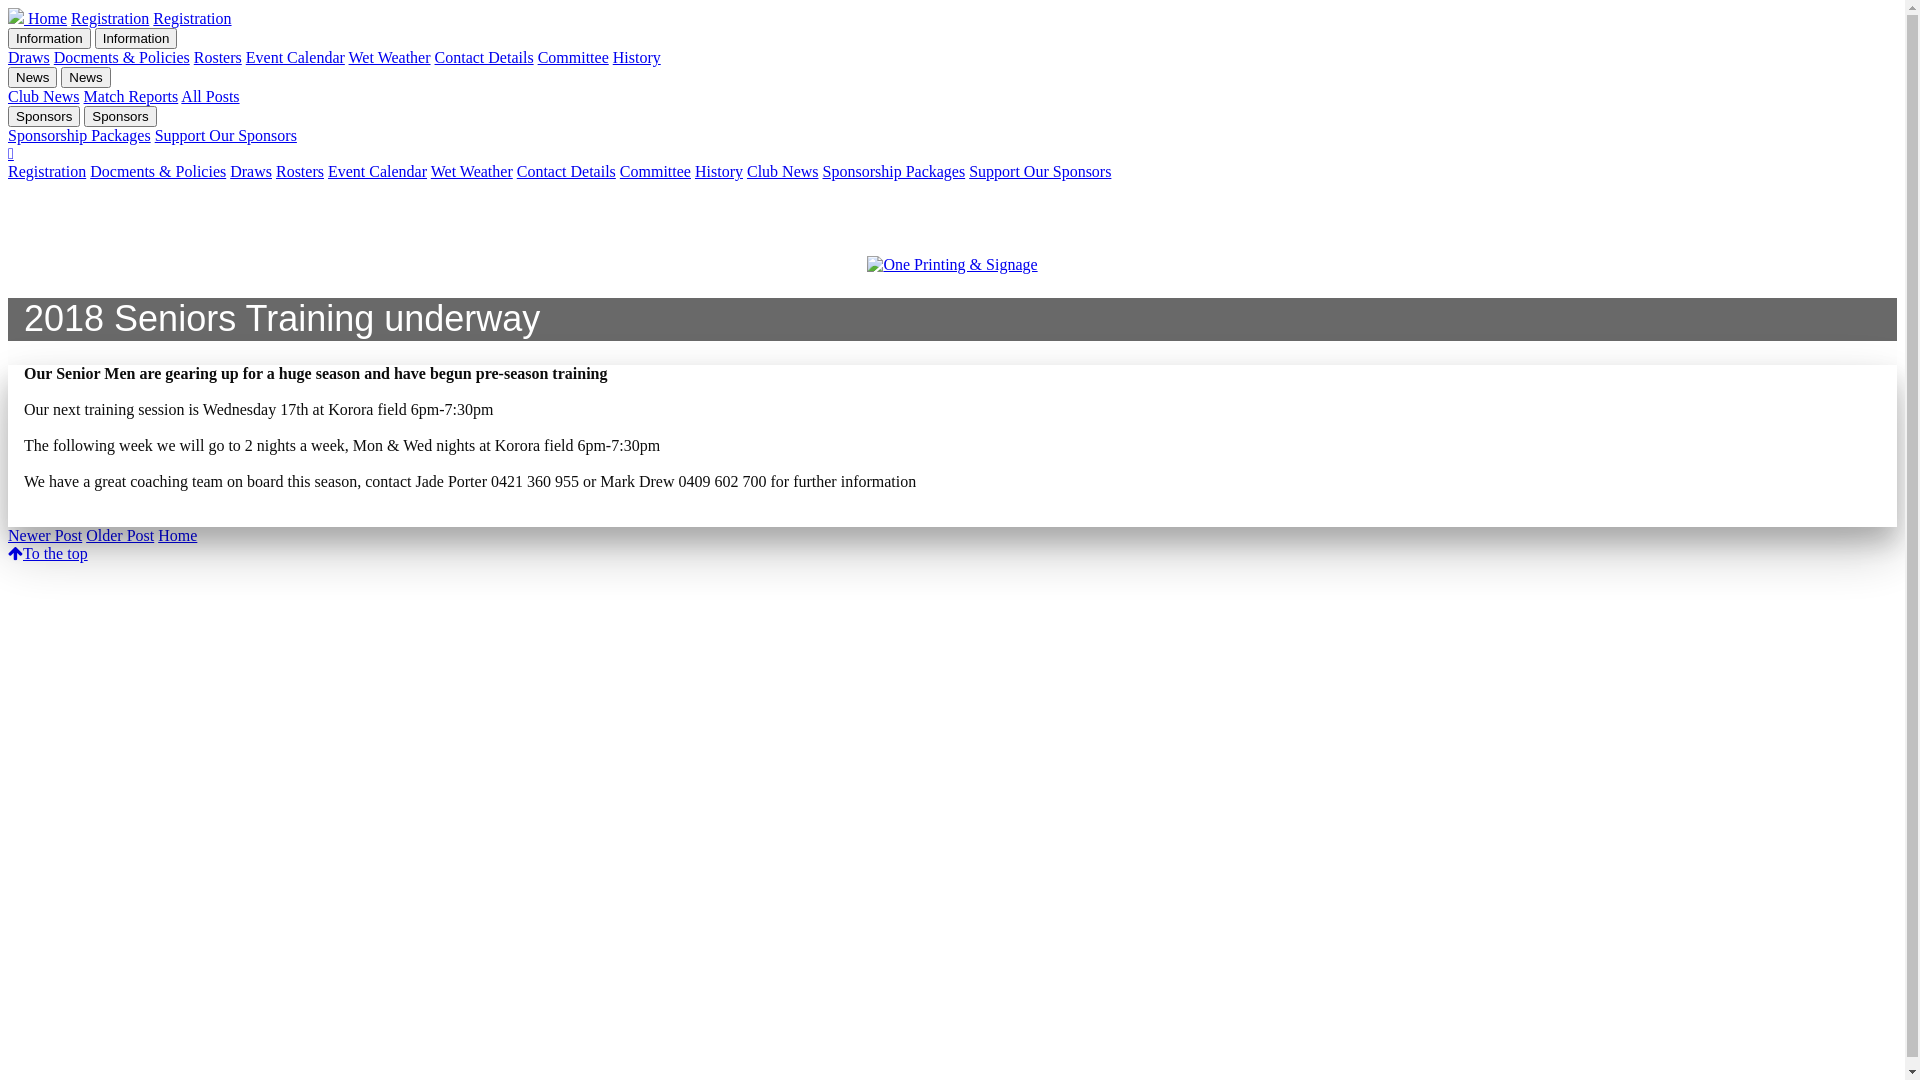 The height and width of the screenshot is (1080, 1920). What do you see at coordinates (44, 116) in the screenshot?
I see `Sponsors` at bounding box center [44, 116].